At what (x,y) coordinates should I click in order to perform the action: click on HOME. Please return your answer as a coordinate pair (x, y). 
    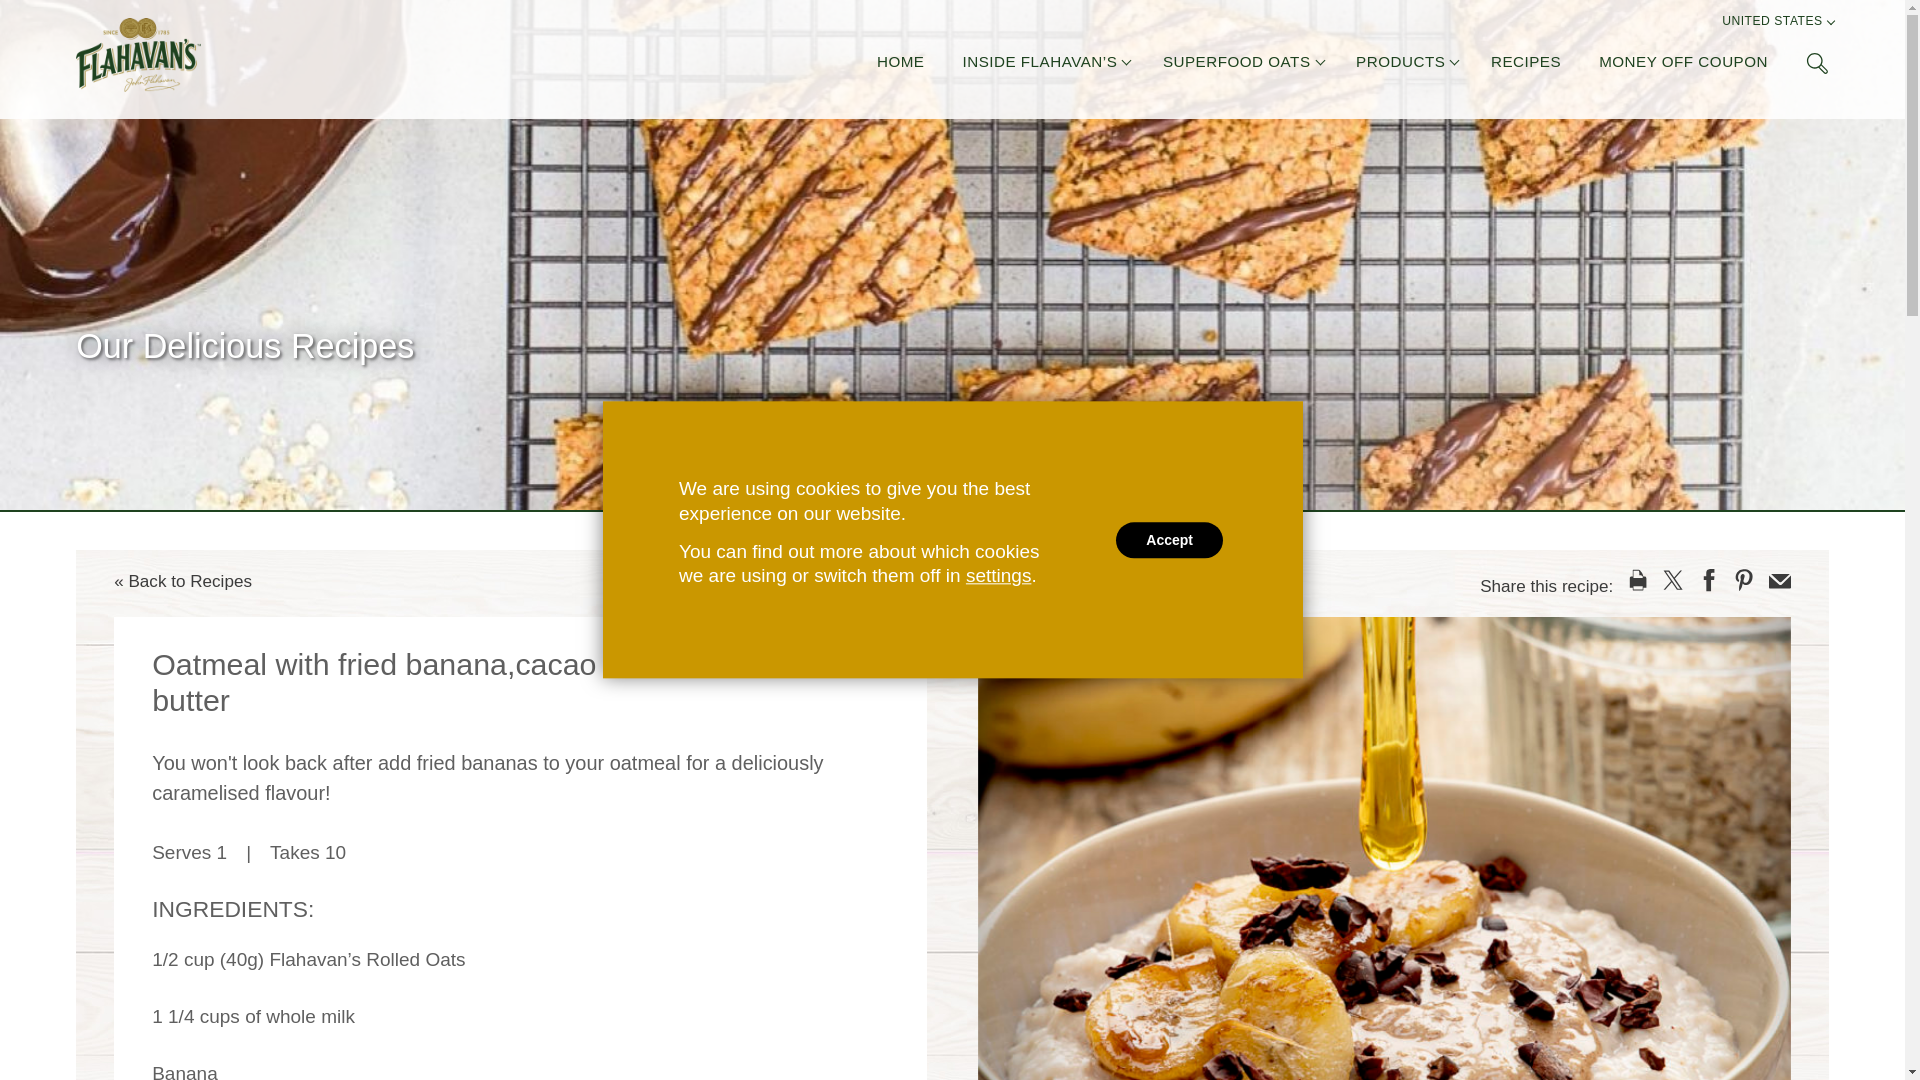
    Looking at the image, I should click on (901, 65).